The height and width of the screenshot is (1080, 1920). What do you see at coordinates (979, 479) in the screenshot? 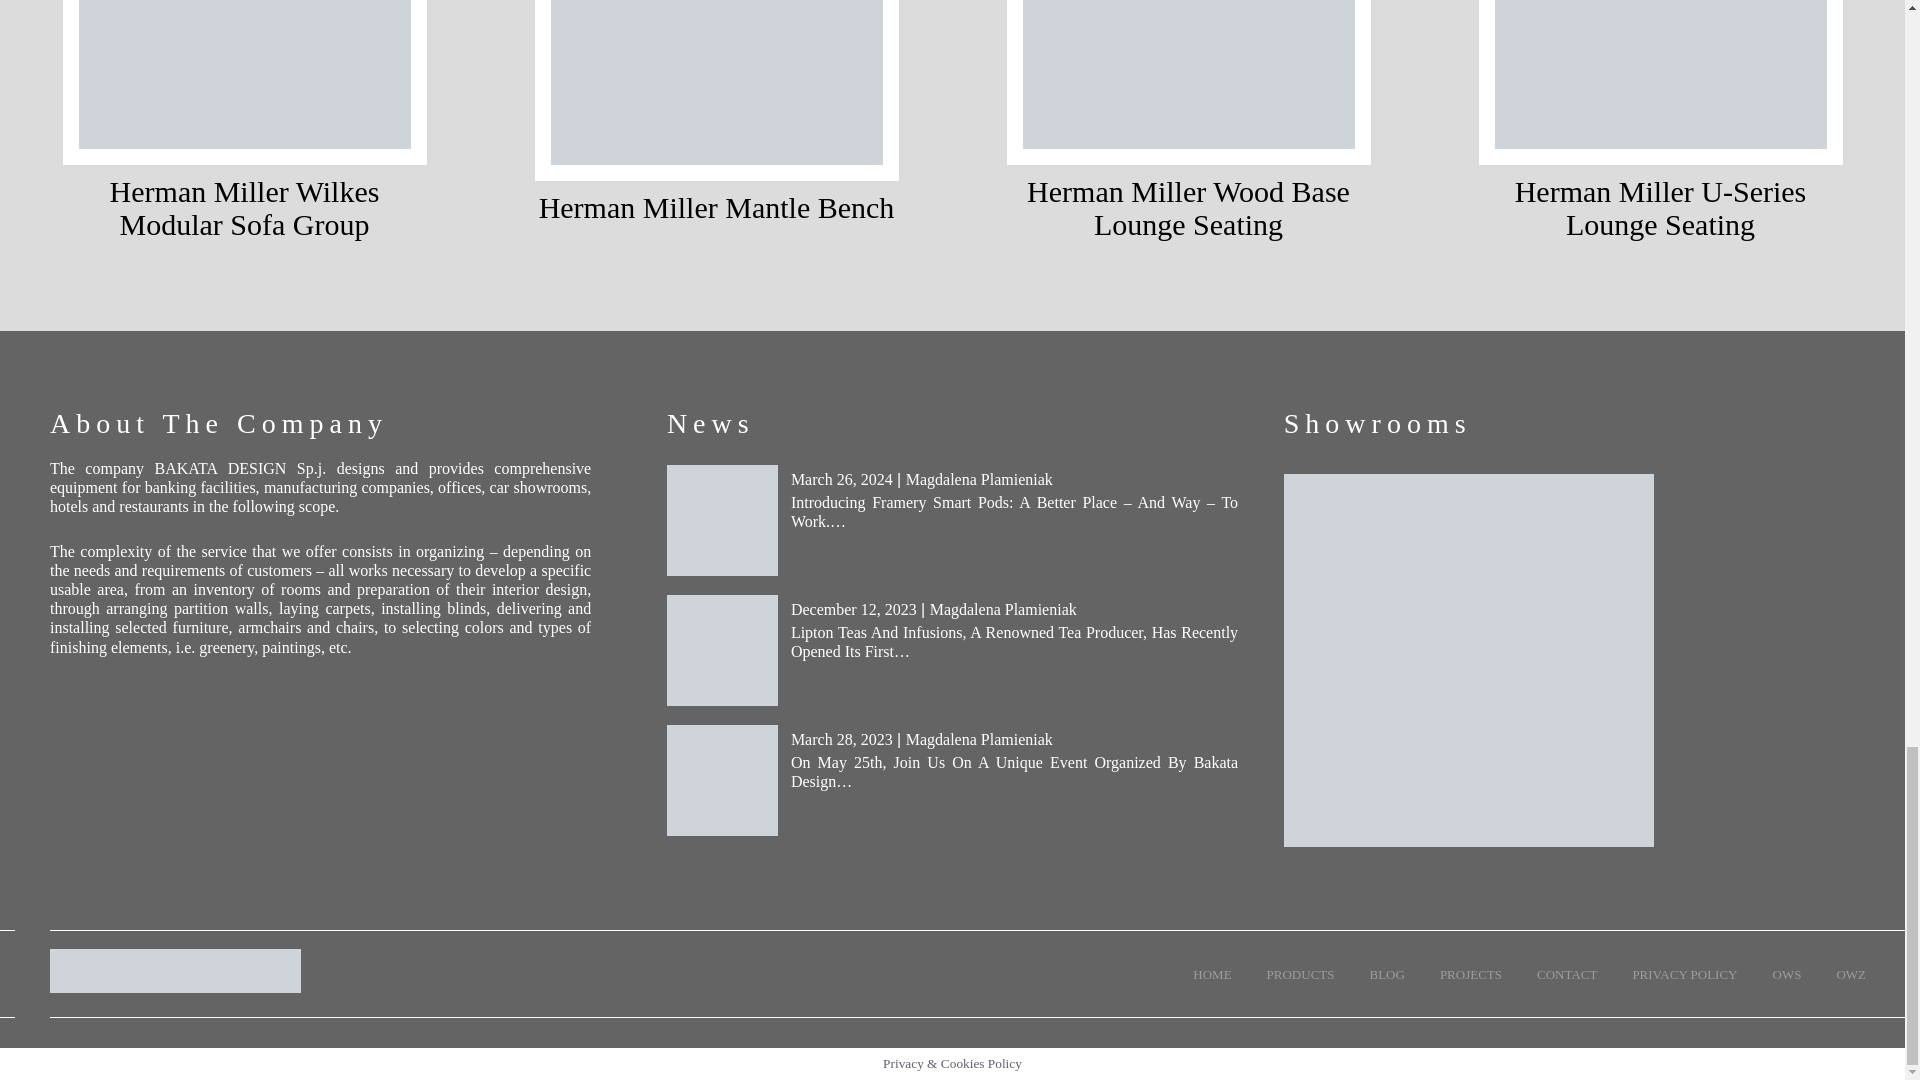
I see `Magdalena Plamieniak` at bounding box center [979, 479].